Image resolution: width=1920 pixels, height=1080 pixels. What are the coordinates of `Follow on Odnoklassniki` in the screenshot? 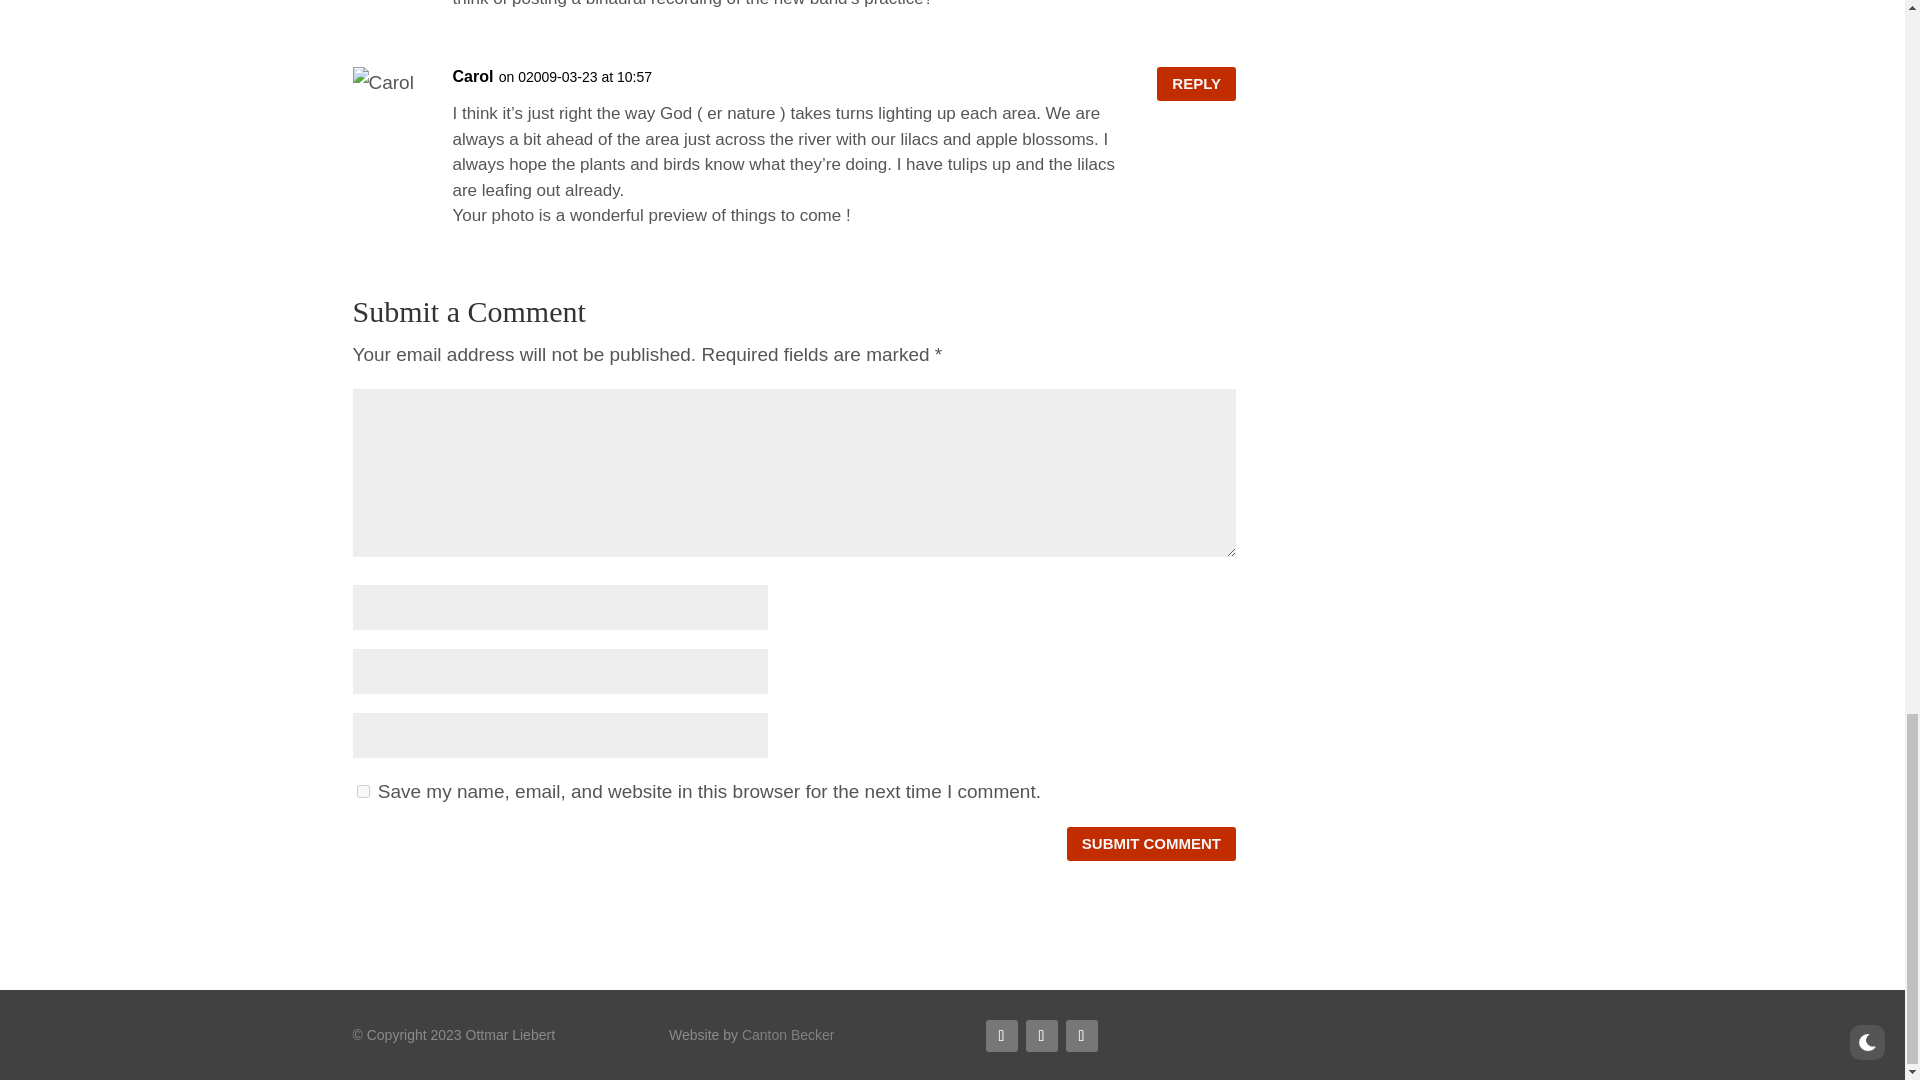 It's located at (1041, 1035).